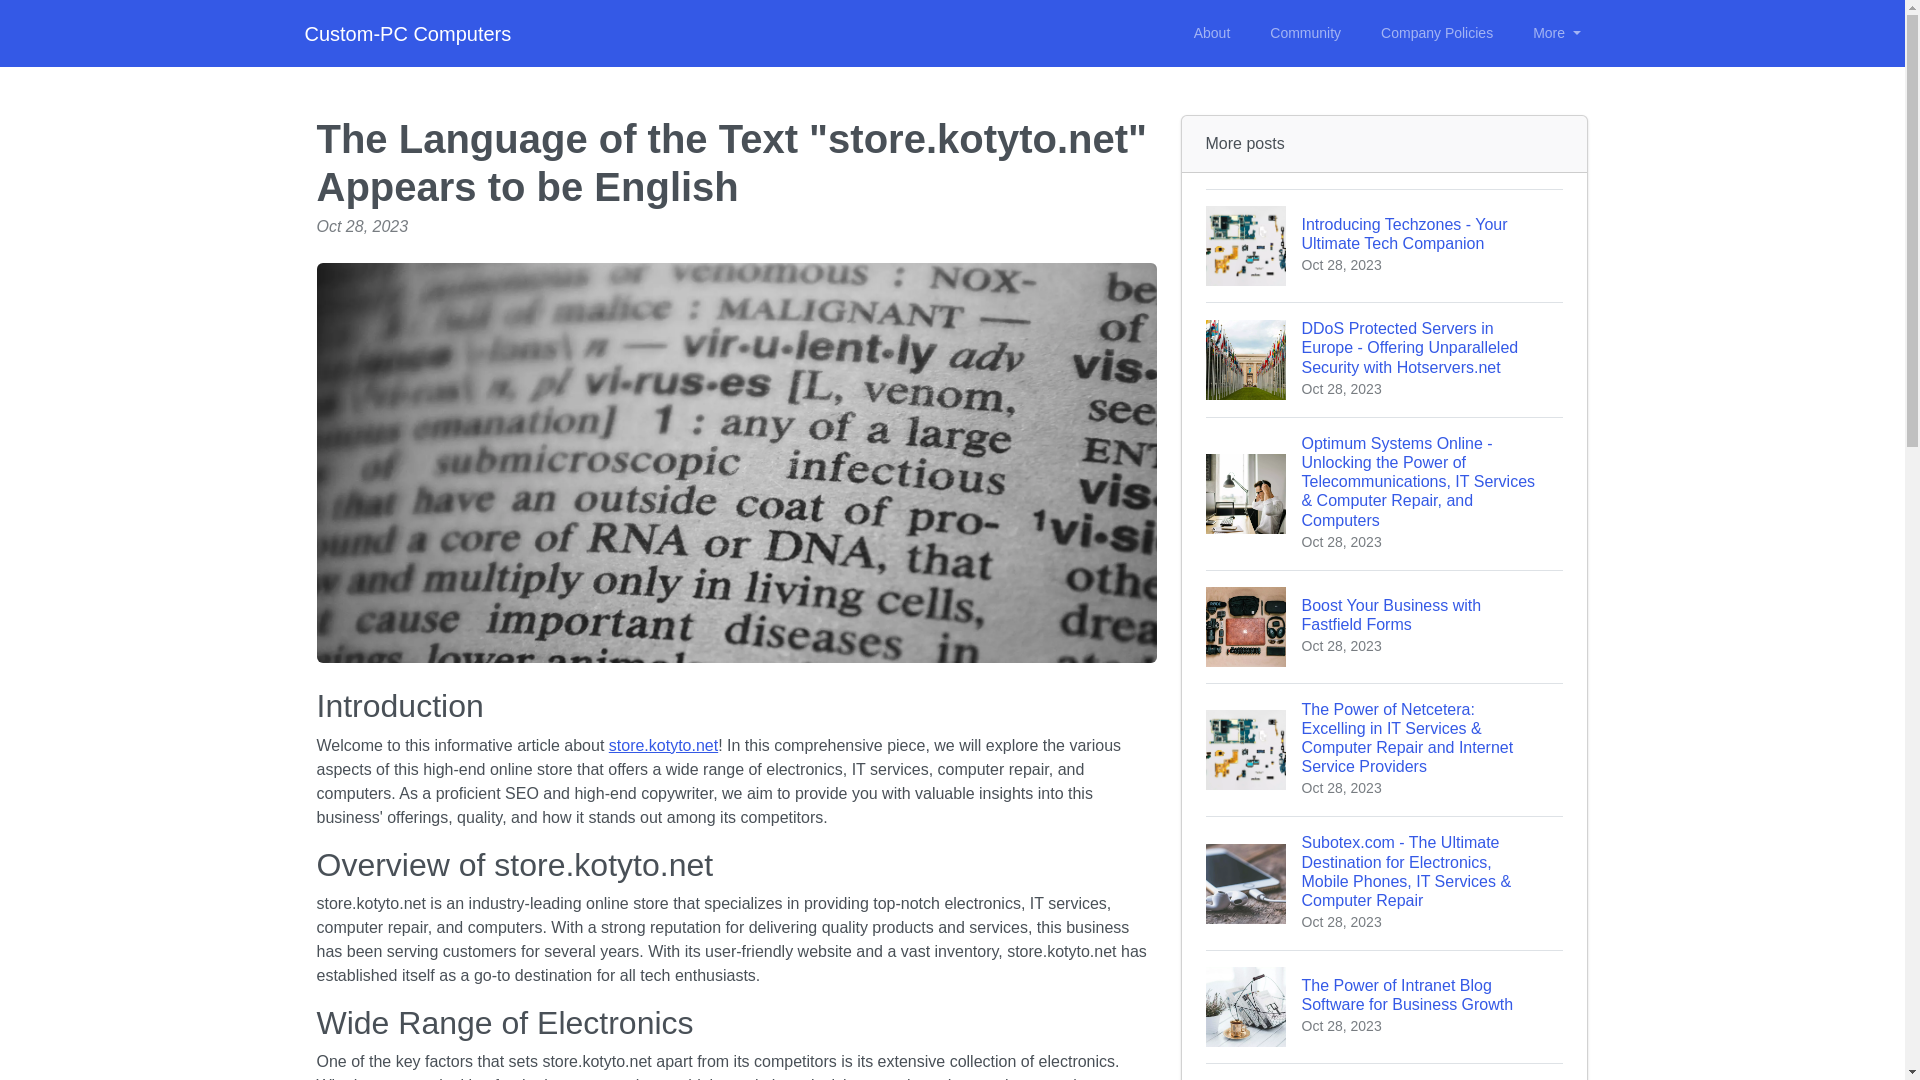 Image resolution: width=1920 pixels, height=1080 pixels. I want to click on Custom-PC Computers, so click(406, 34).